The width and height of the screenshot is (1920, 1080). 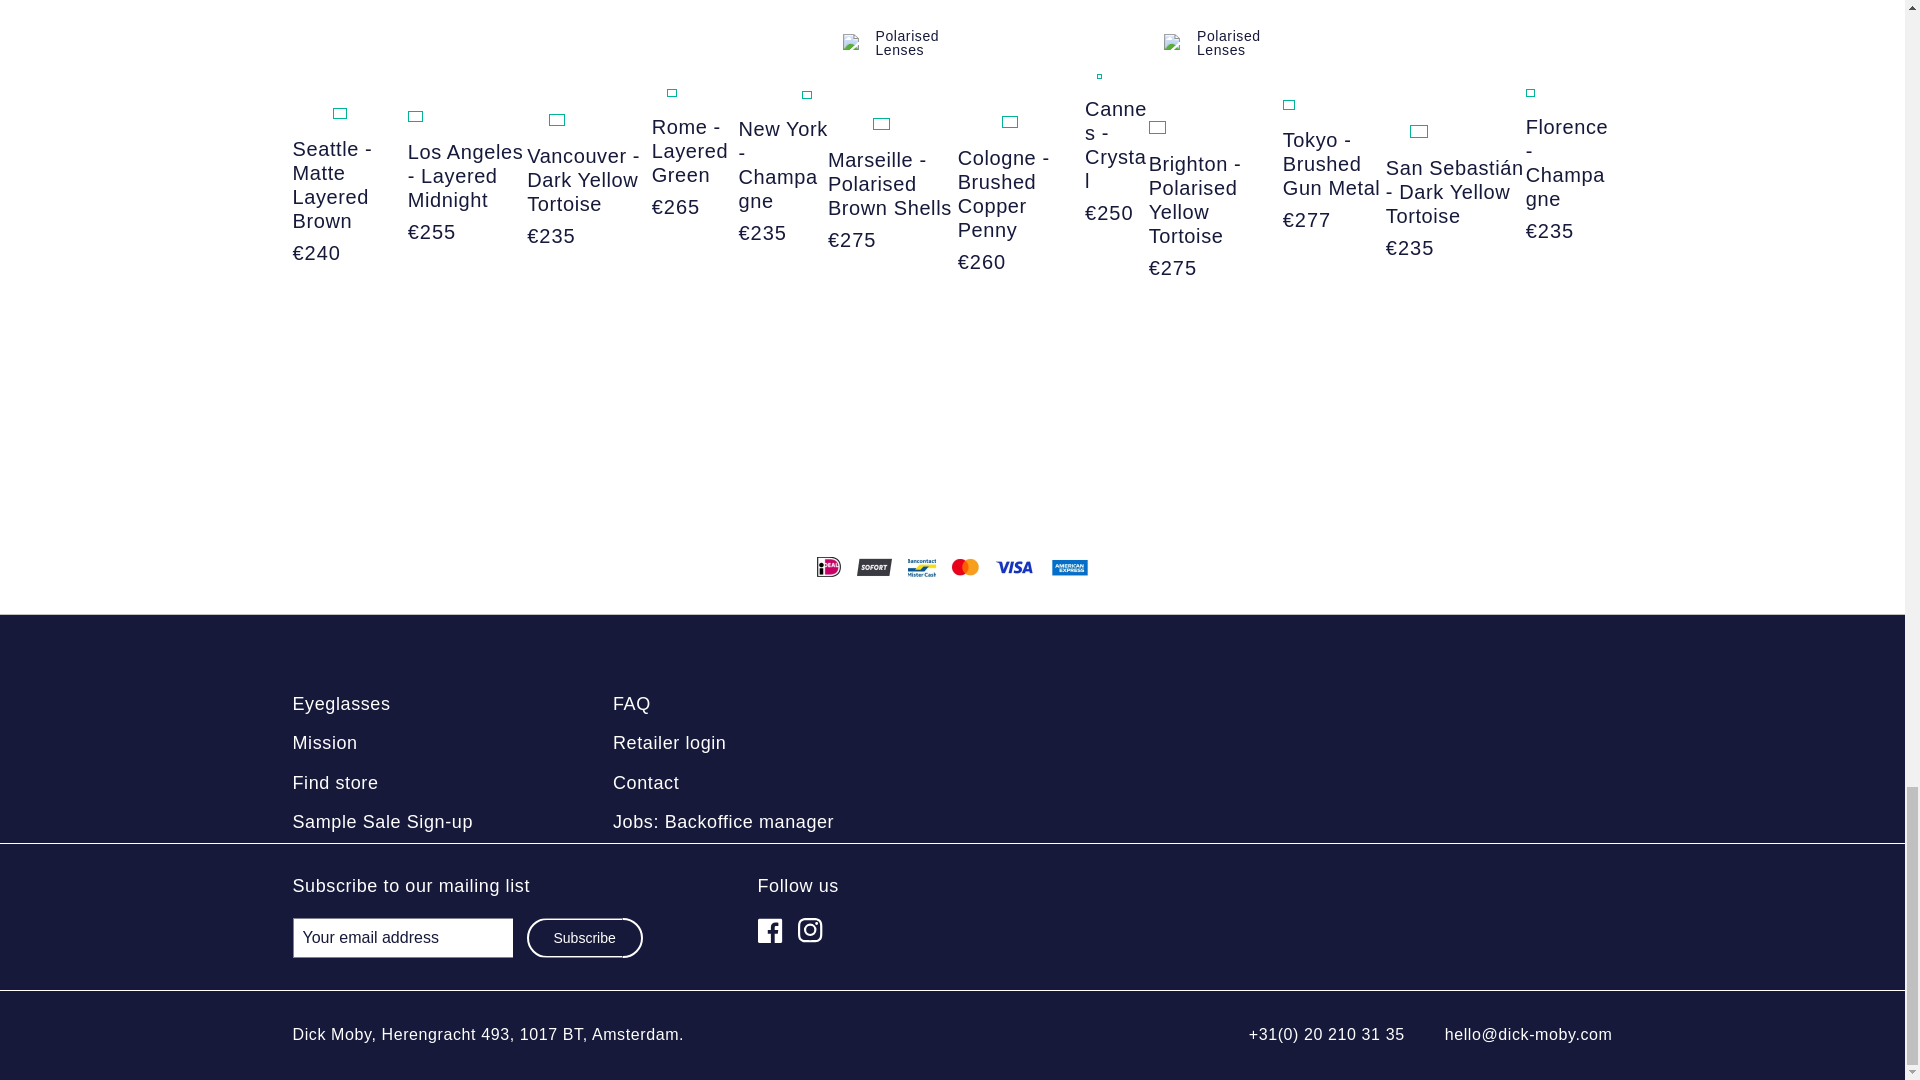 What do you see at coordinates (298, 113) in the screenshot?
I see `Olive` at bounding box center [298, 113].